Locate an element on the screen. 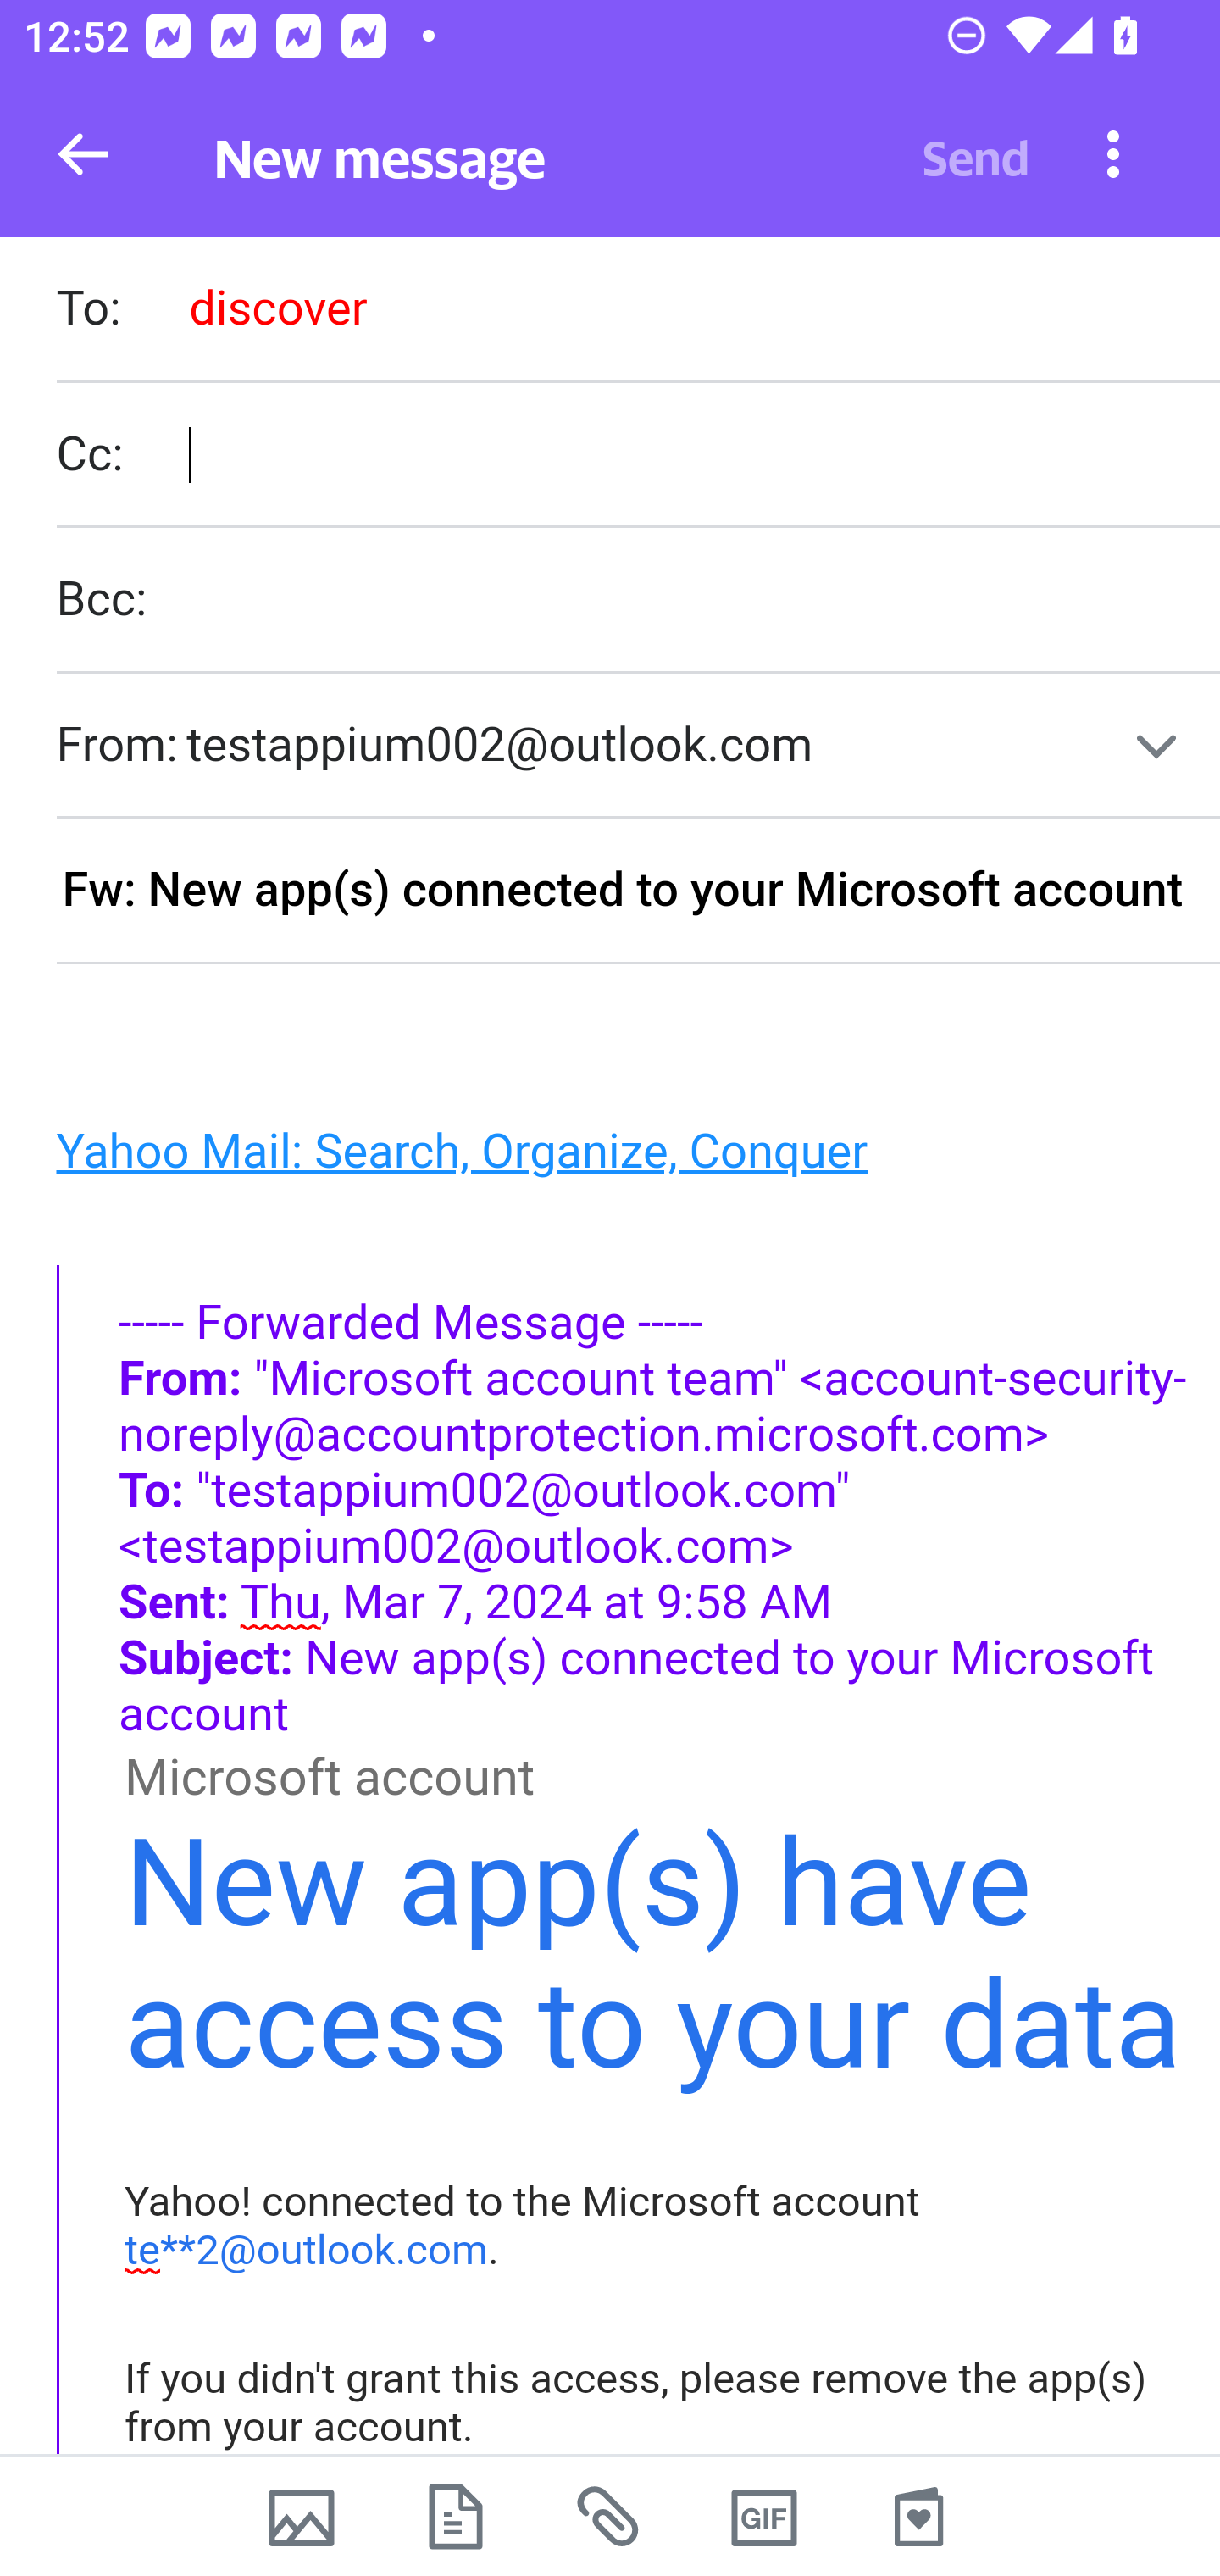 This screenshot has width=1220, height=2576. Stationery is located at coordinates (918, 2517).